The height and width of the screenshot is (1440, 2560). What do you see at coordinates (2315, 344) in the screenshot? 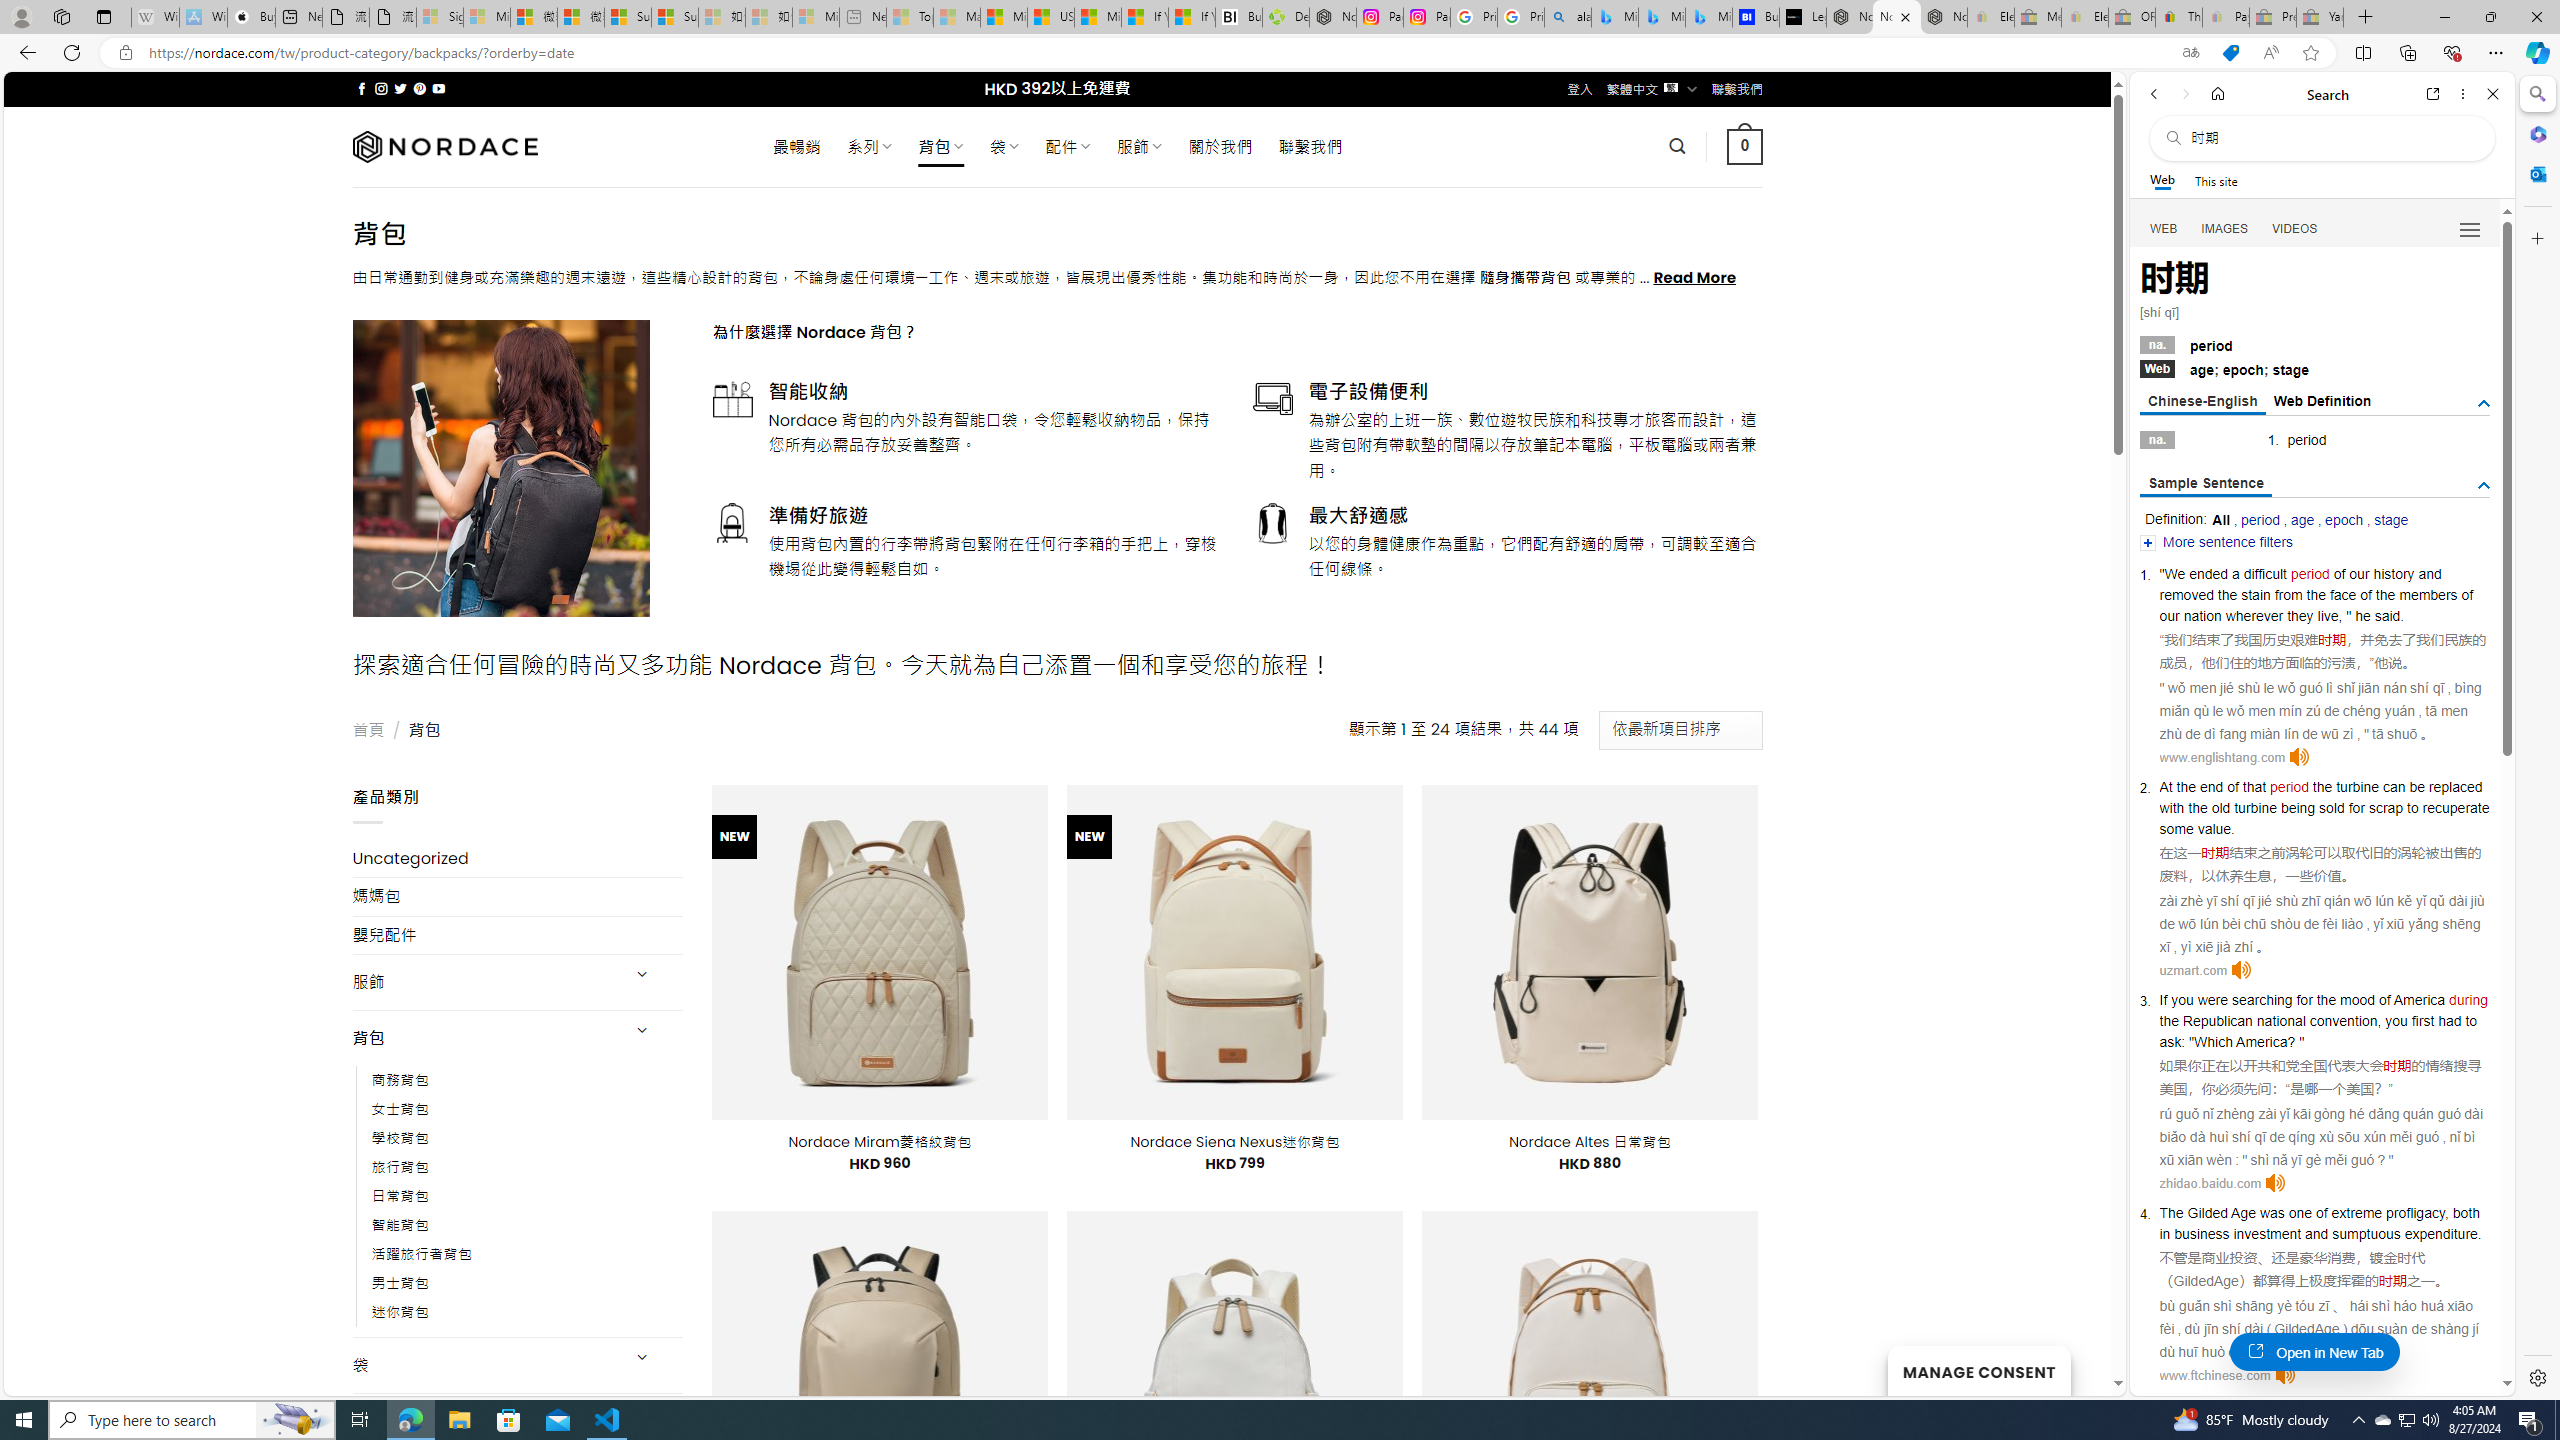
I see `na.period` at bounding box center [2315, 344].